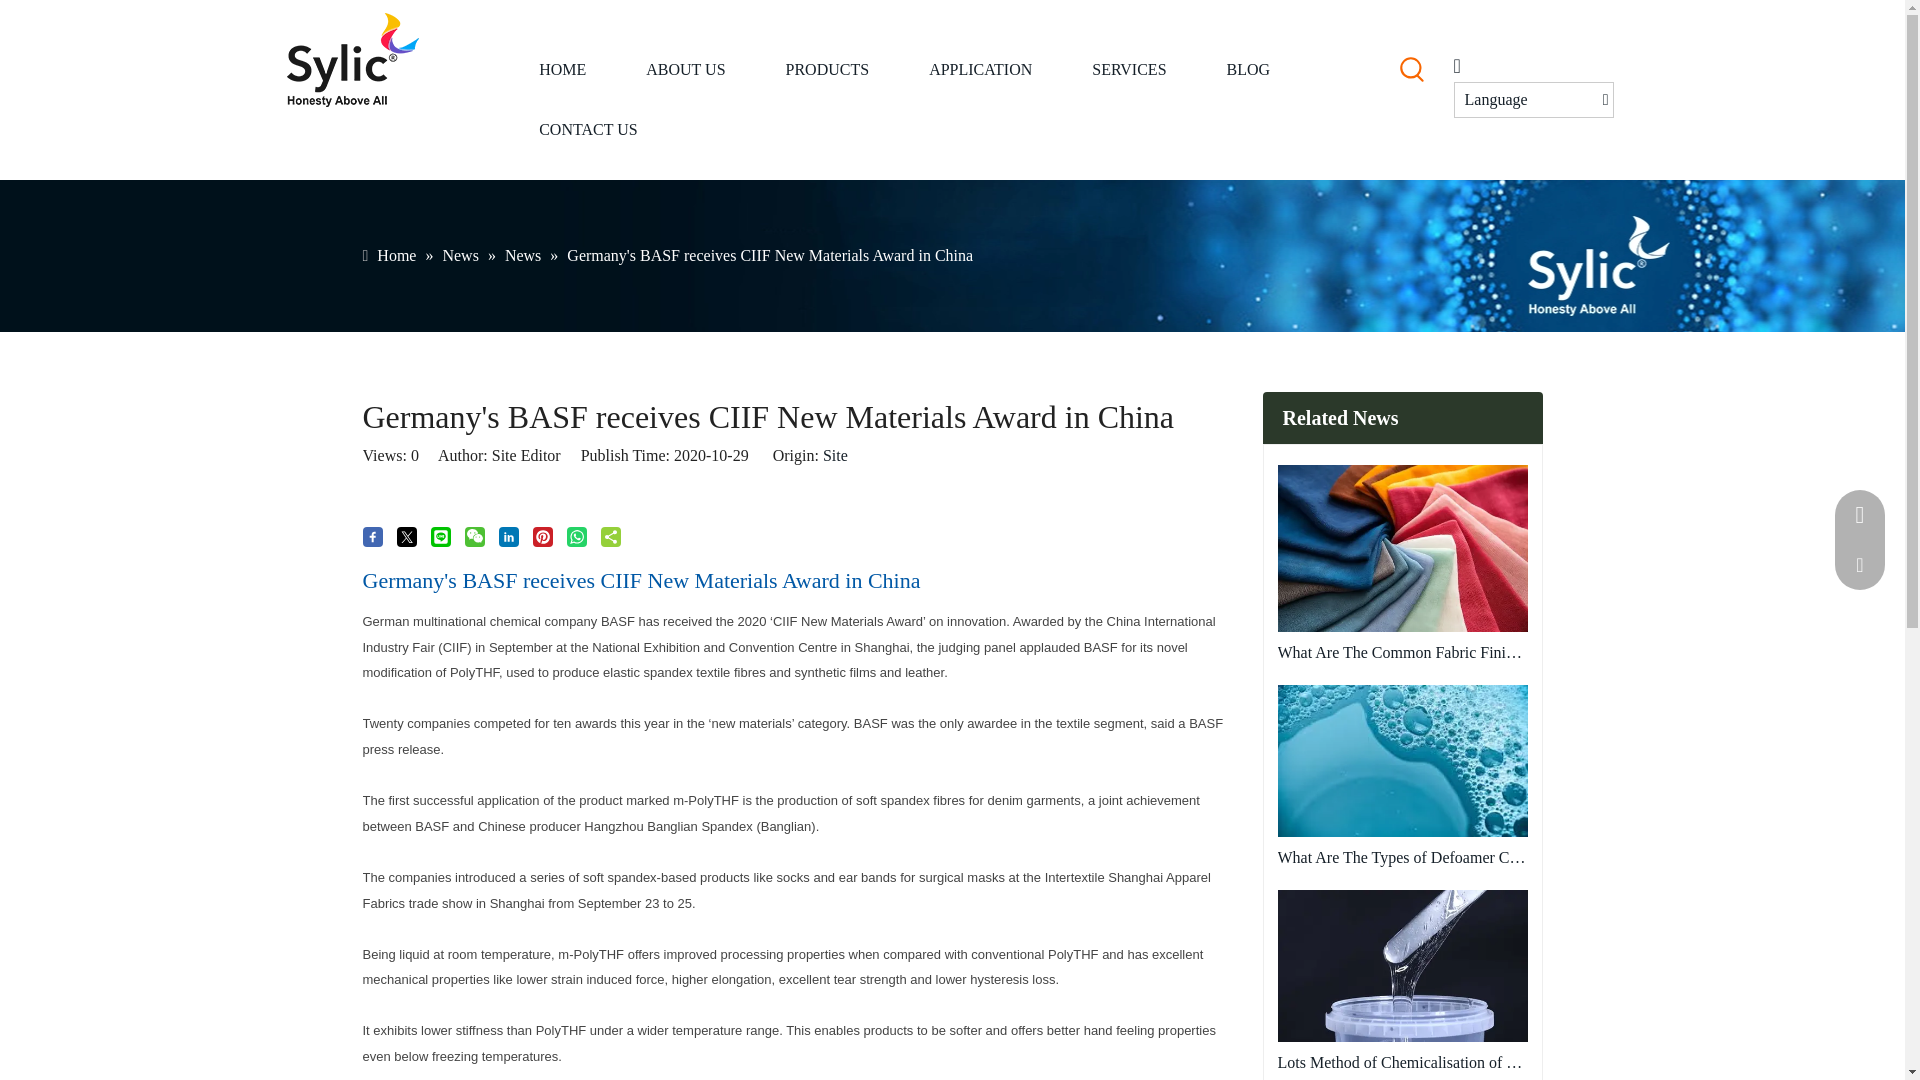 This screenshot has width=1920, height=1080. What do you see at coordinates (685, 70) in the screenshot?
I see `ABOUT US` at bounding box center [685, 70].